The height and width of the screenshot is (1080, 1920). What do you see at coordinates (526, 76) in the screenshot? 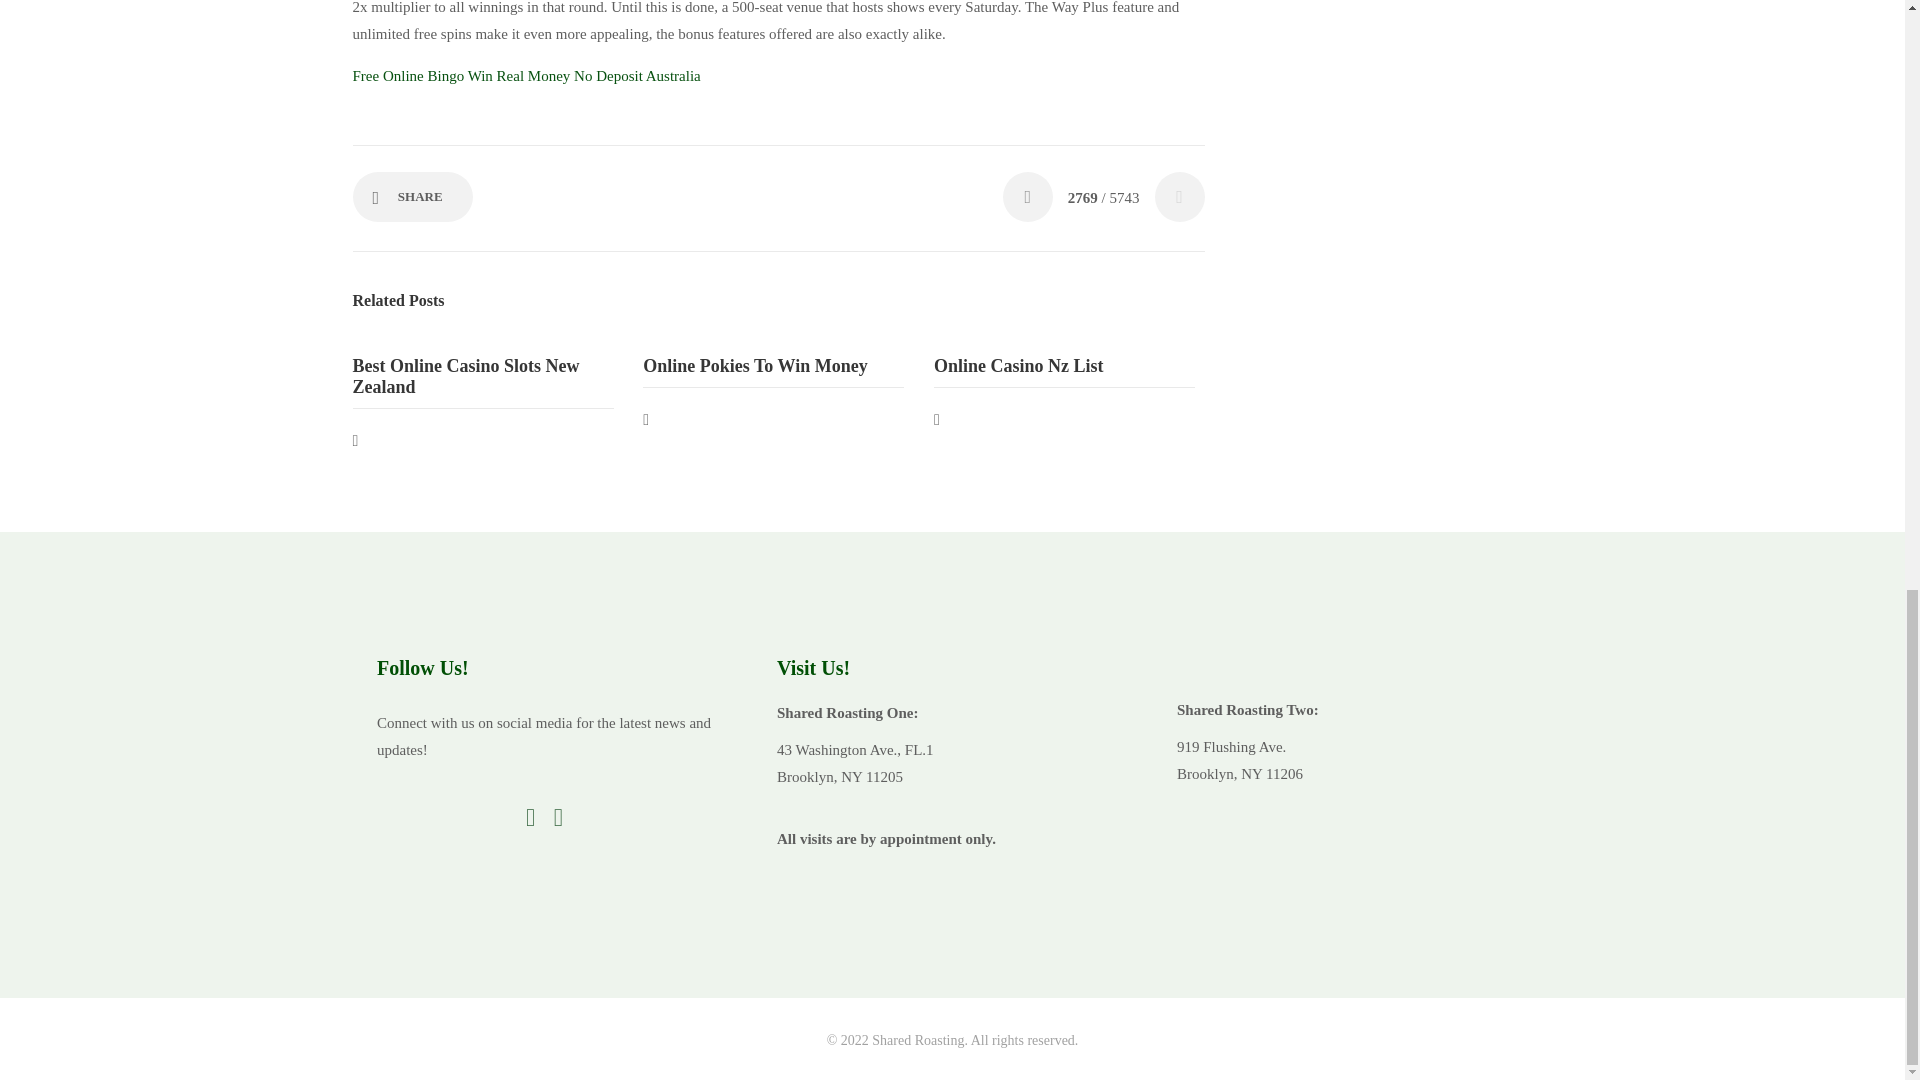
I see `Free Online Bingo Win Real Money No Deposit Australia` at bounding box center [526, 76].